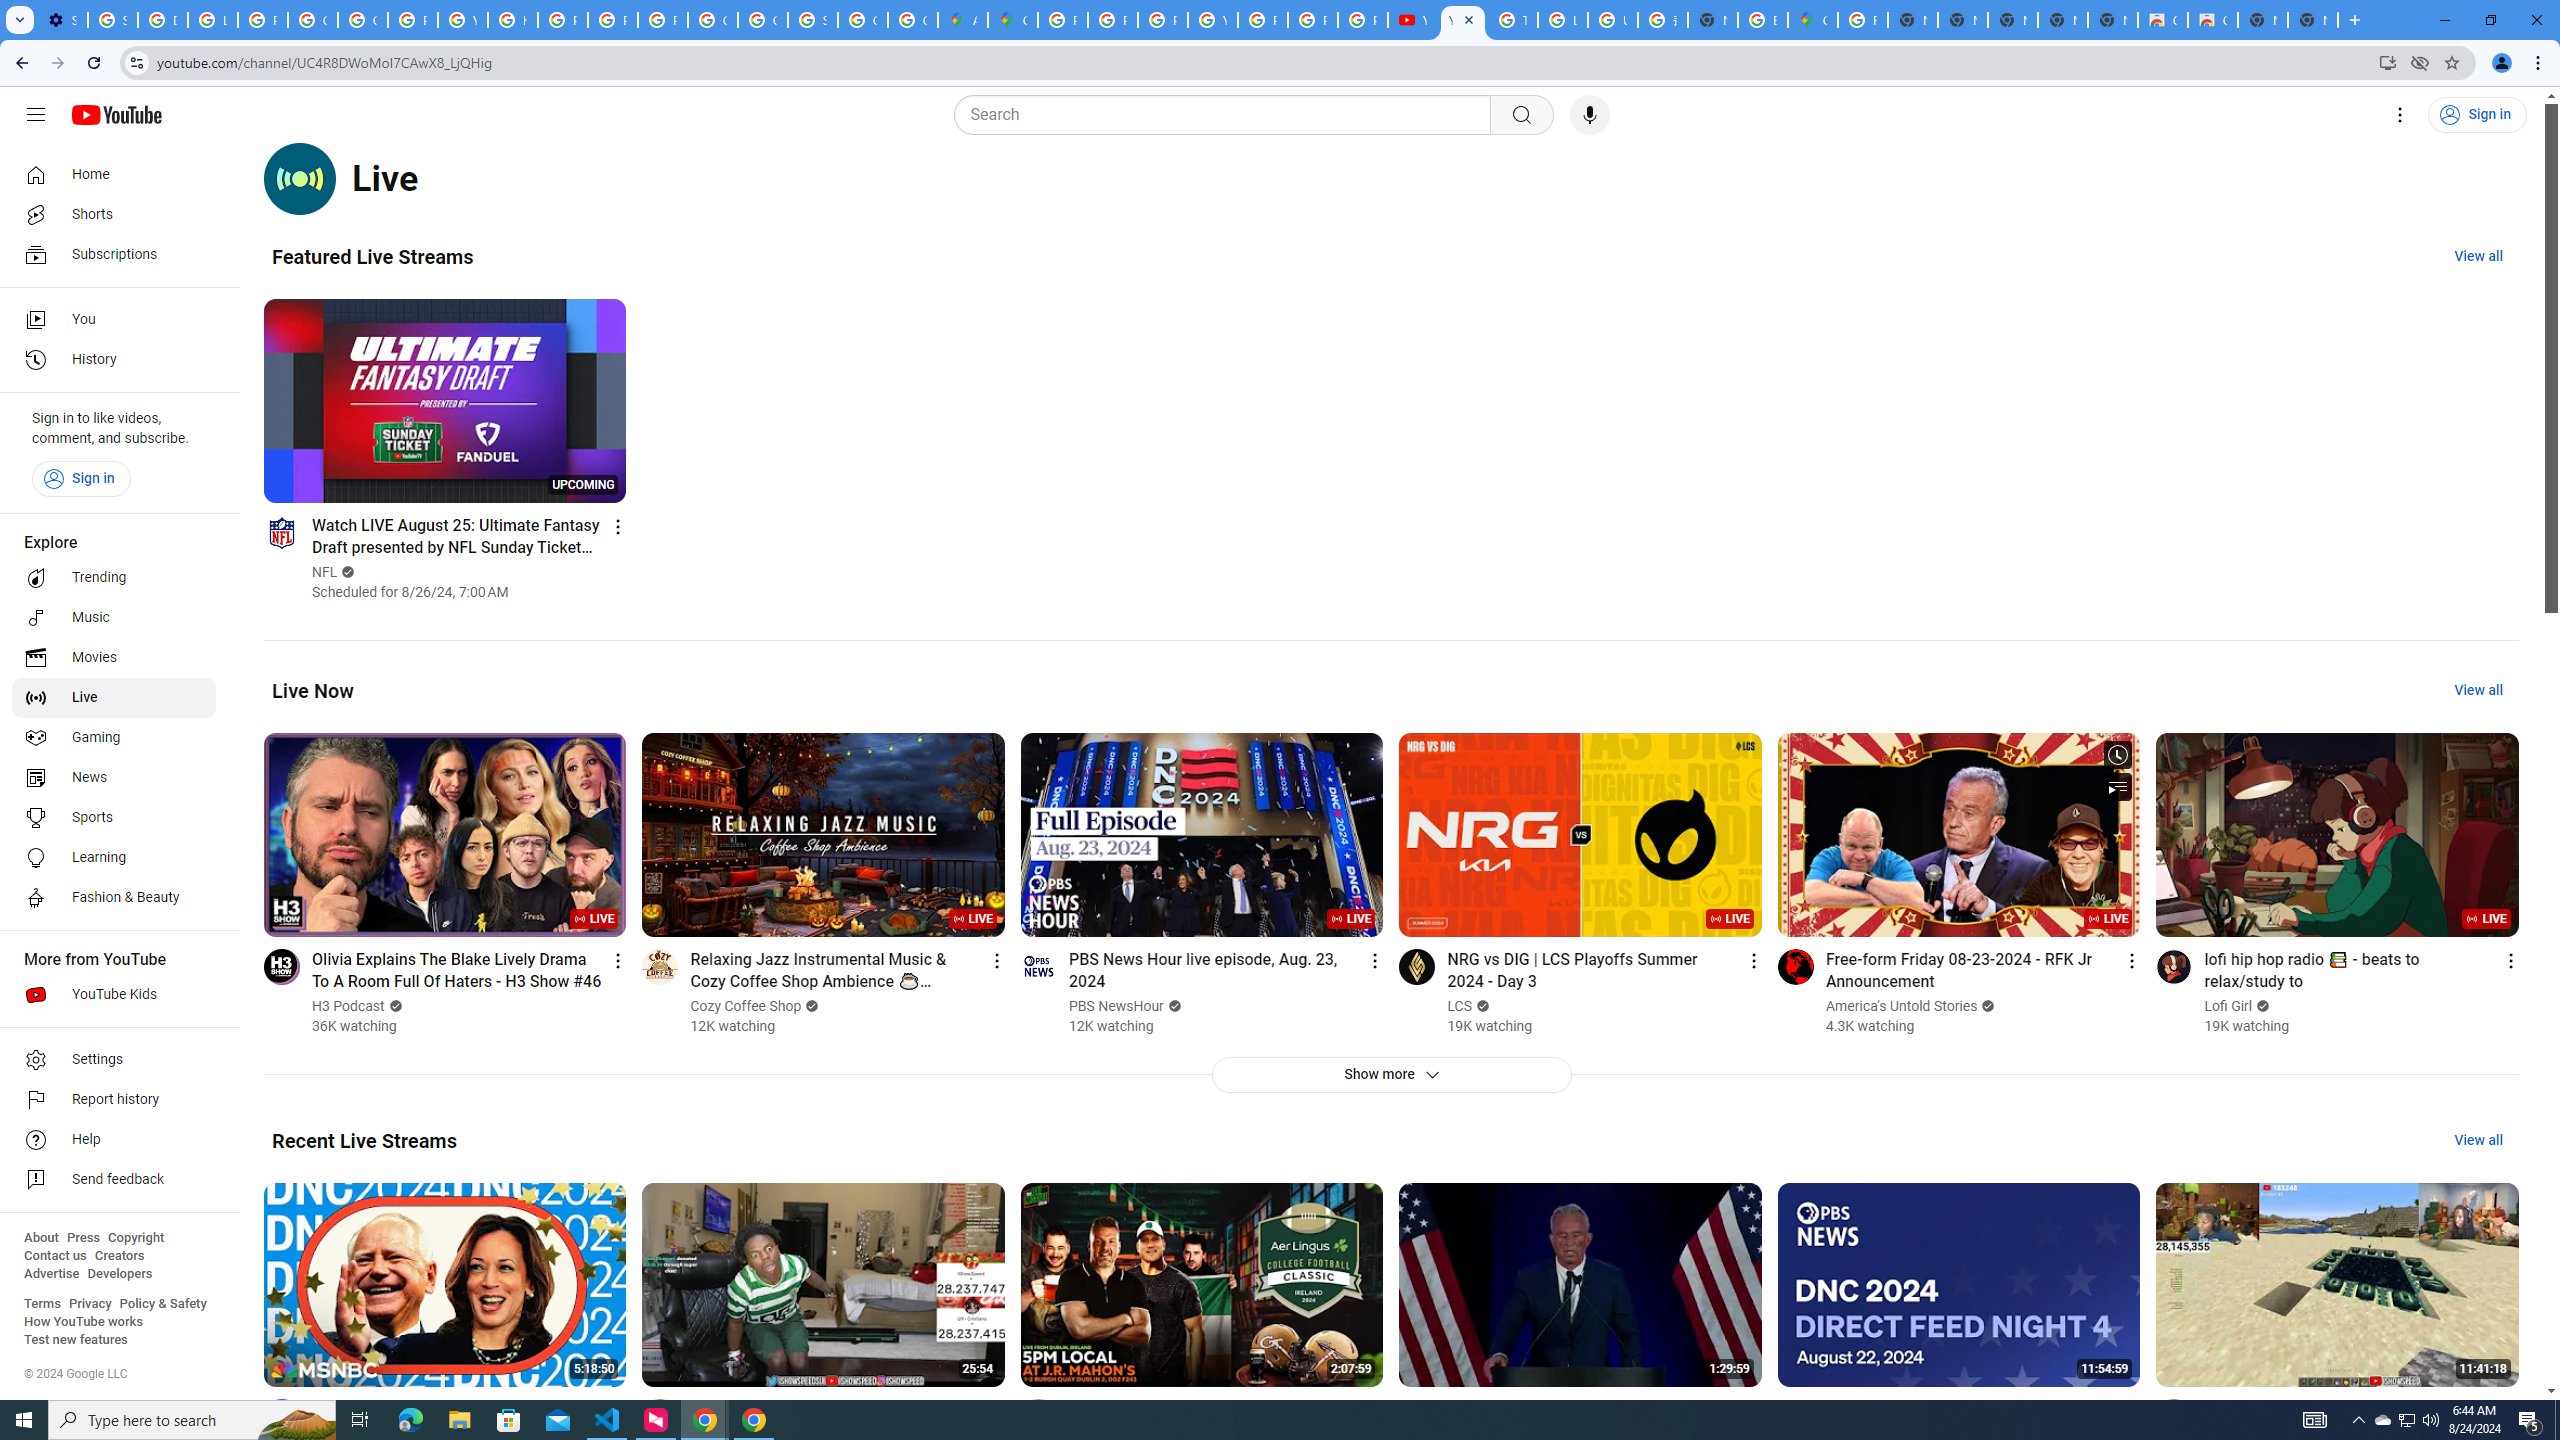 The height and width of the screenshot is (1440, 2560). I want to click on Contact us, so click(55, 1256).